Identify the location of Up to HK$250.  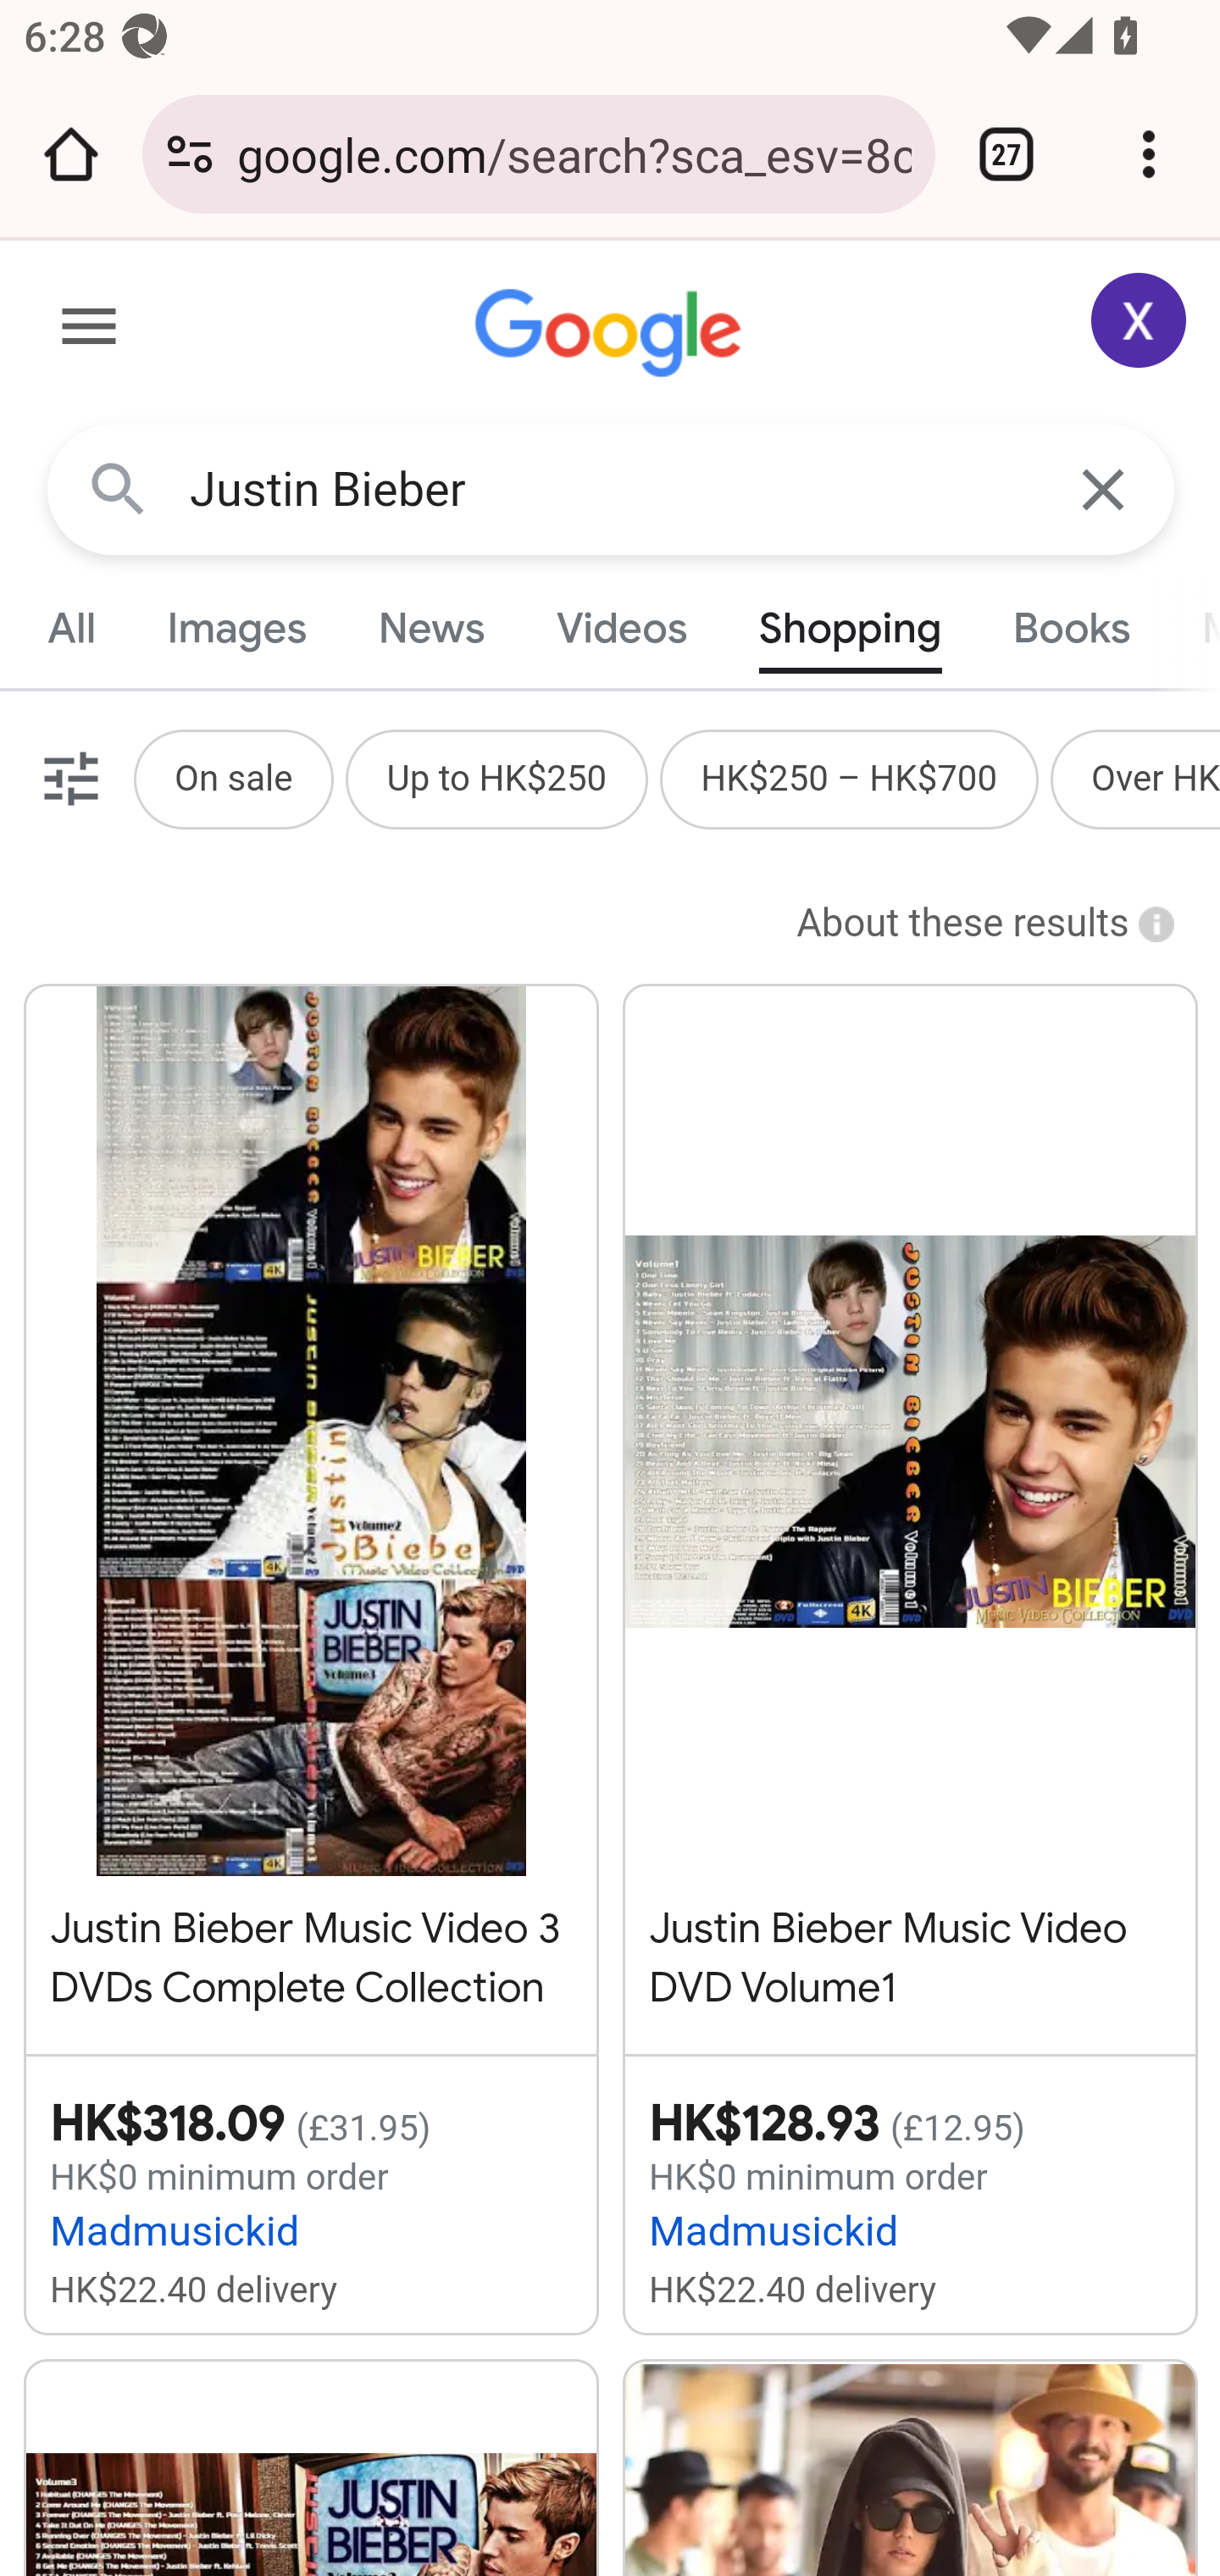
(496, 778).